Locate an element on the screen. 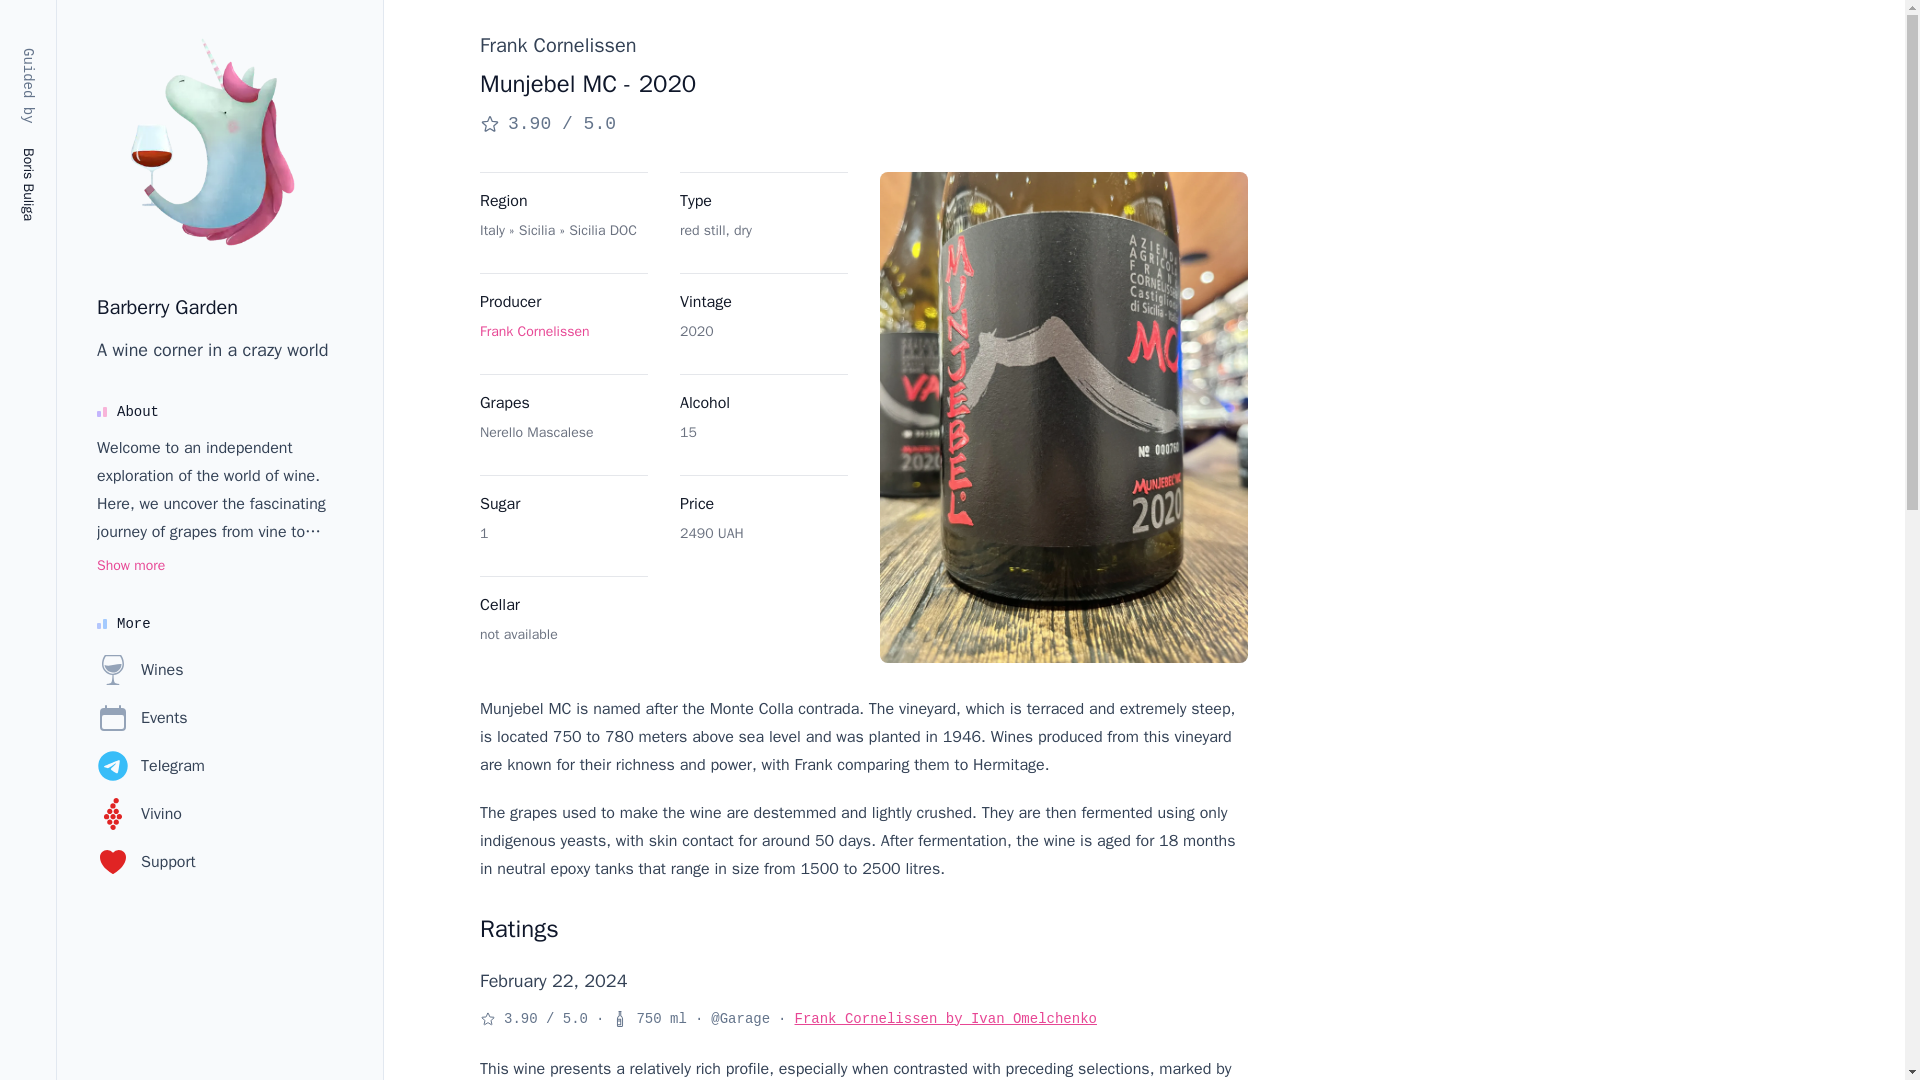 The width and height of the screenshot is (1920, 1080). Vivino is located at coordinates (140, 814).